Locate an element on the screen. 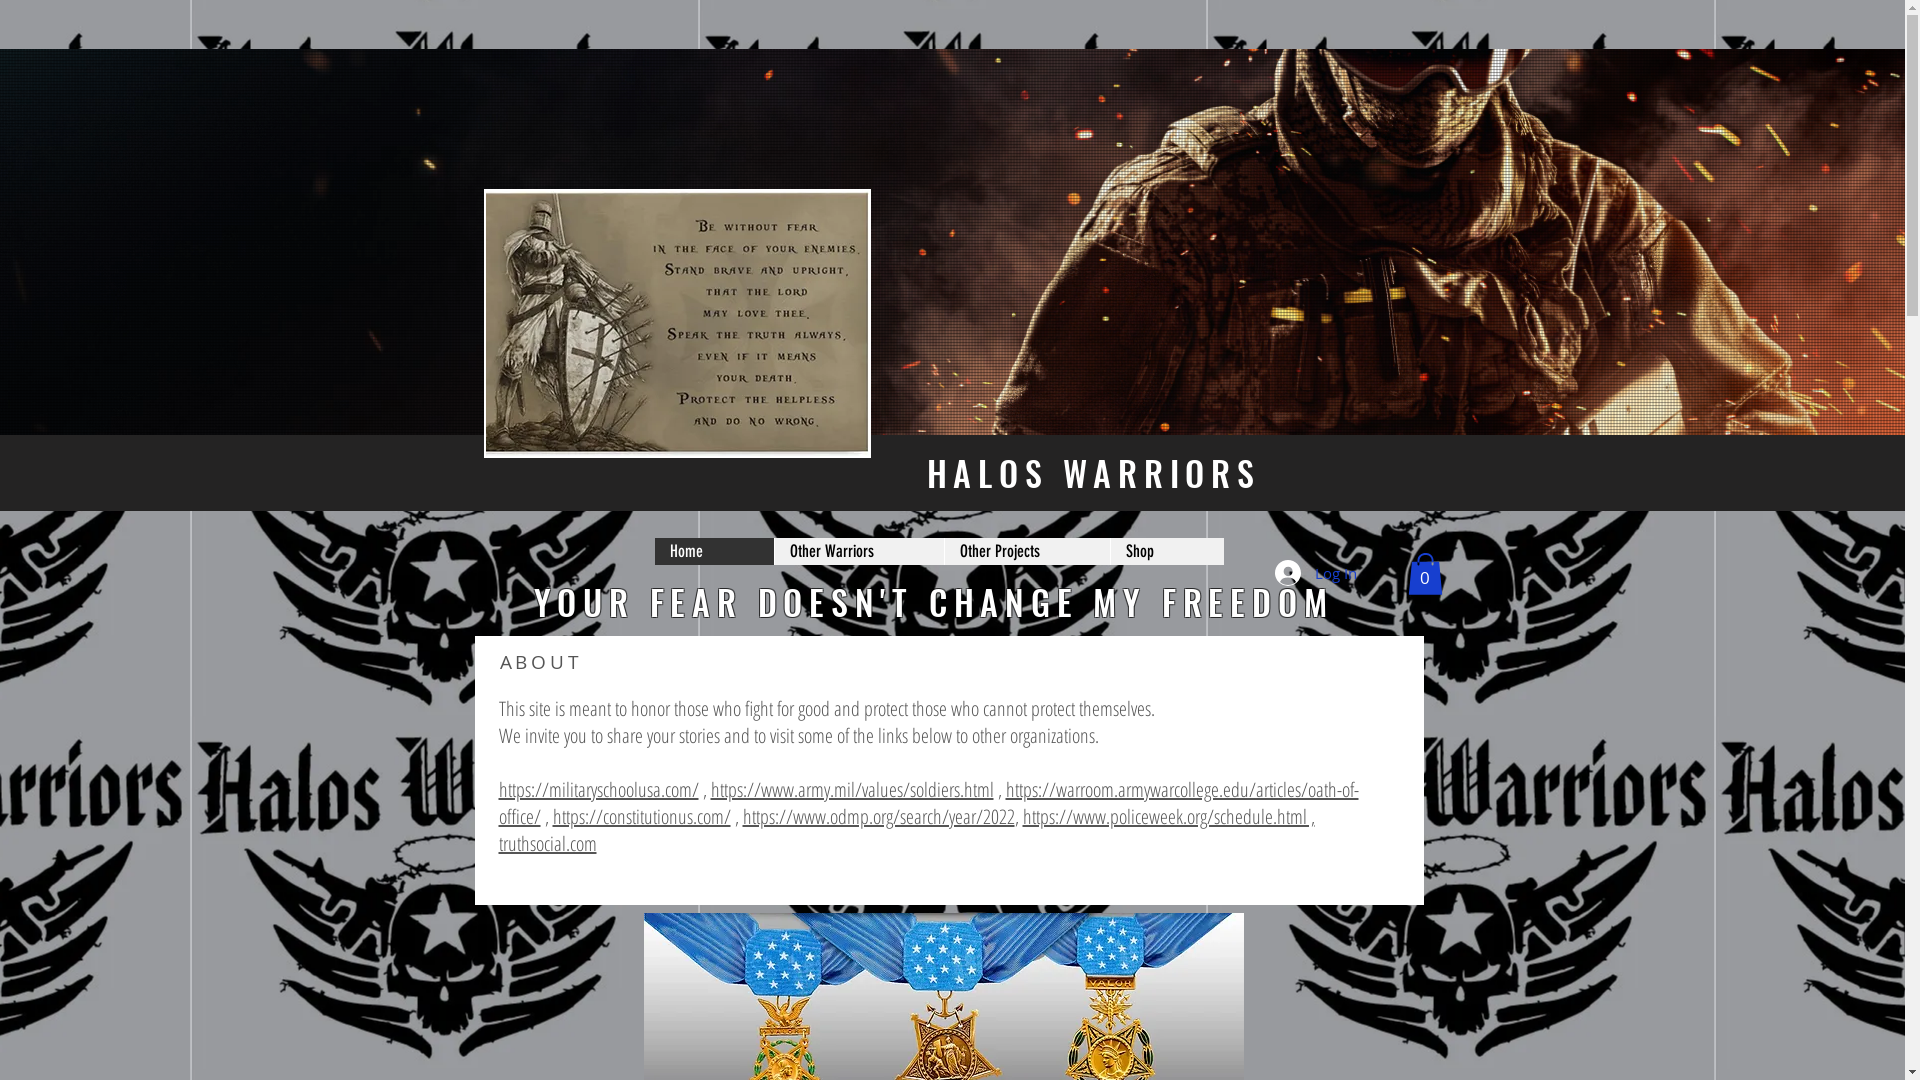 This screenshot has width=1920, height=1080. Home is located at coordinates (714, 552).